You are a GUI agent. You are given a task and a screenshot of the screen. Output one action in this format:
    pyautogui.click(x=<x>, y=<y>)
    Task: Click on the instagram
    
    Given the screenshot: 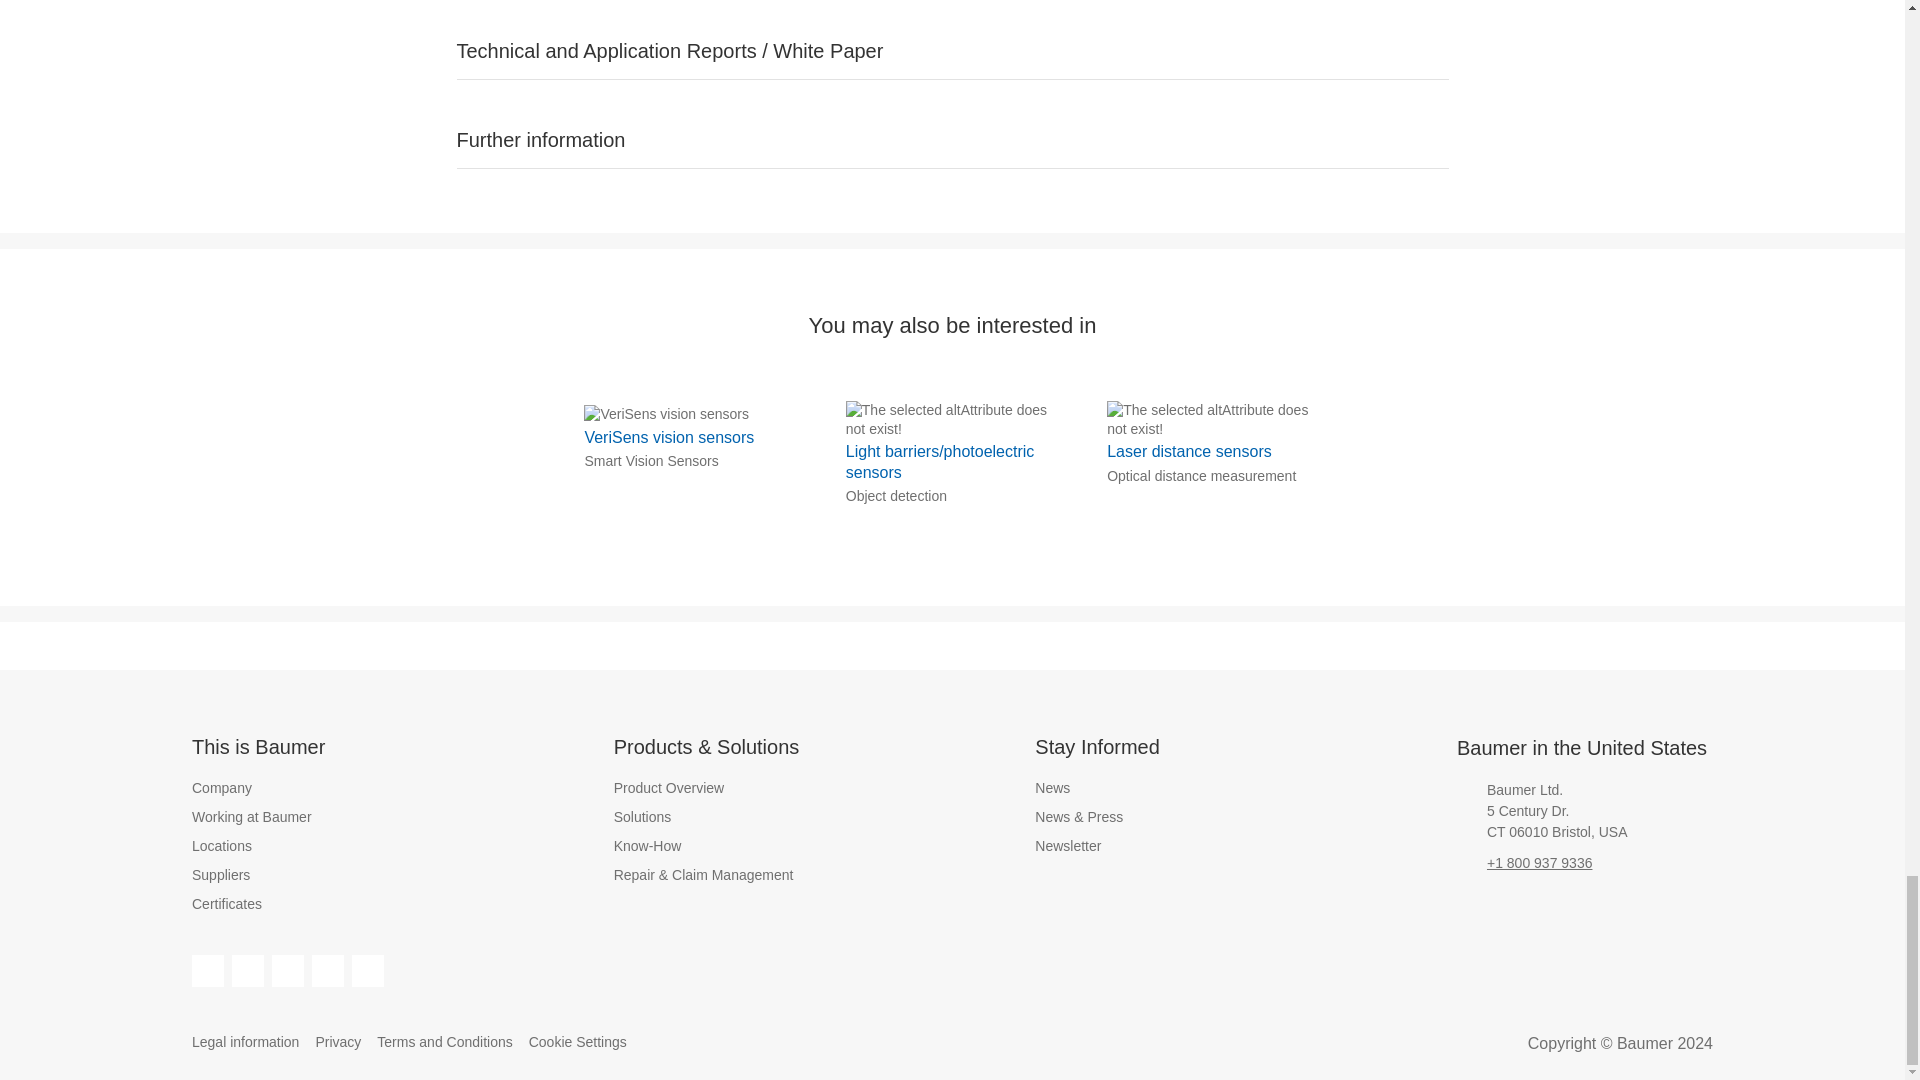 What is the action you would take?
    pyautogui.click(x=288, y=970)
    